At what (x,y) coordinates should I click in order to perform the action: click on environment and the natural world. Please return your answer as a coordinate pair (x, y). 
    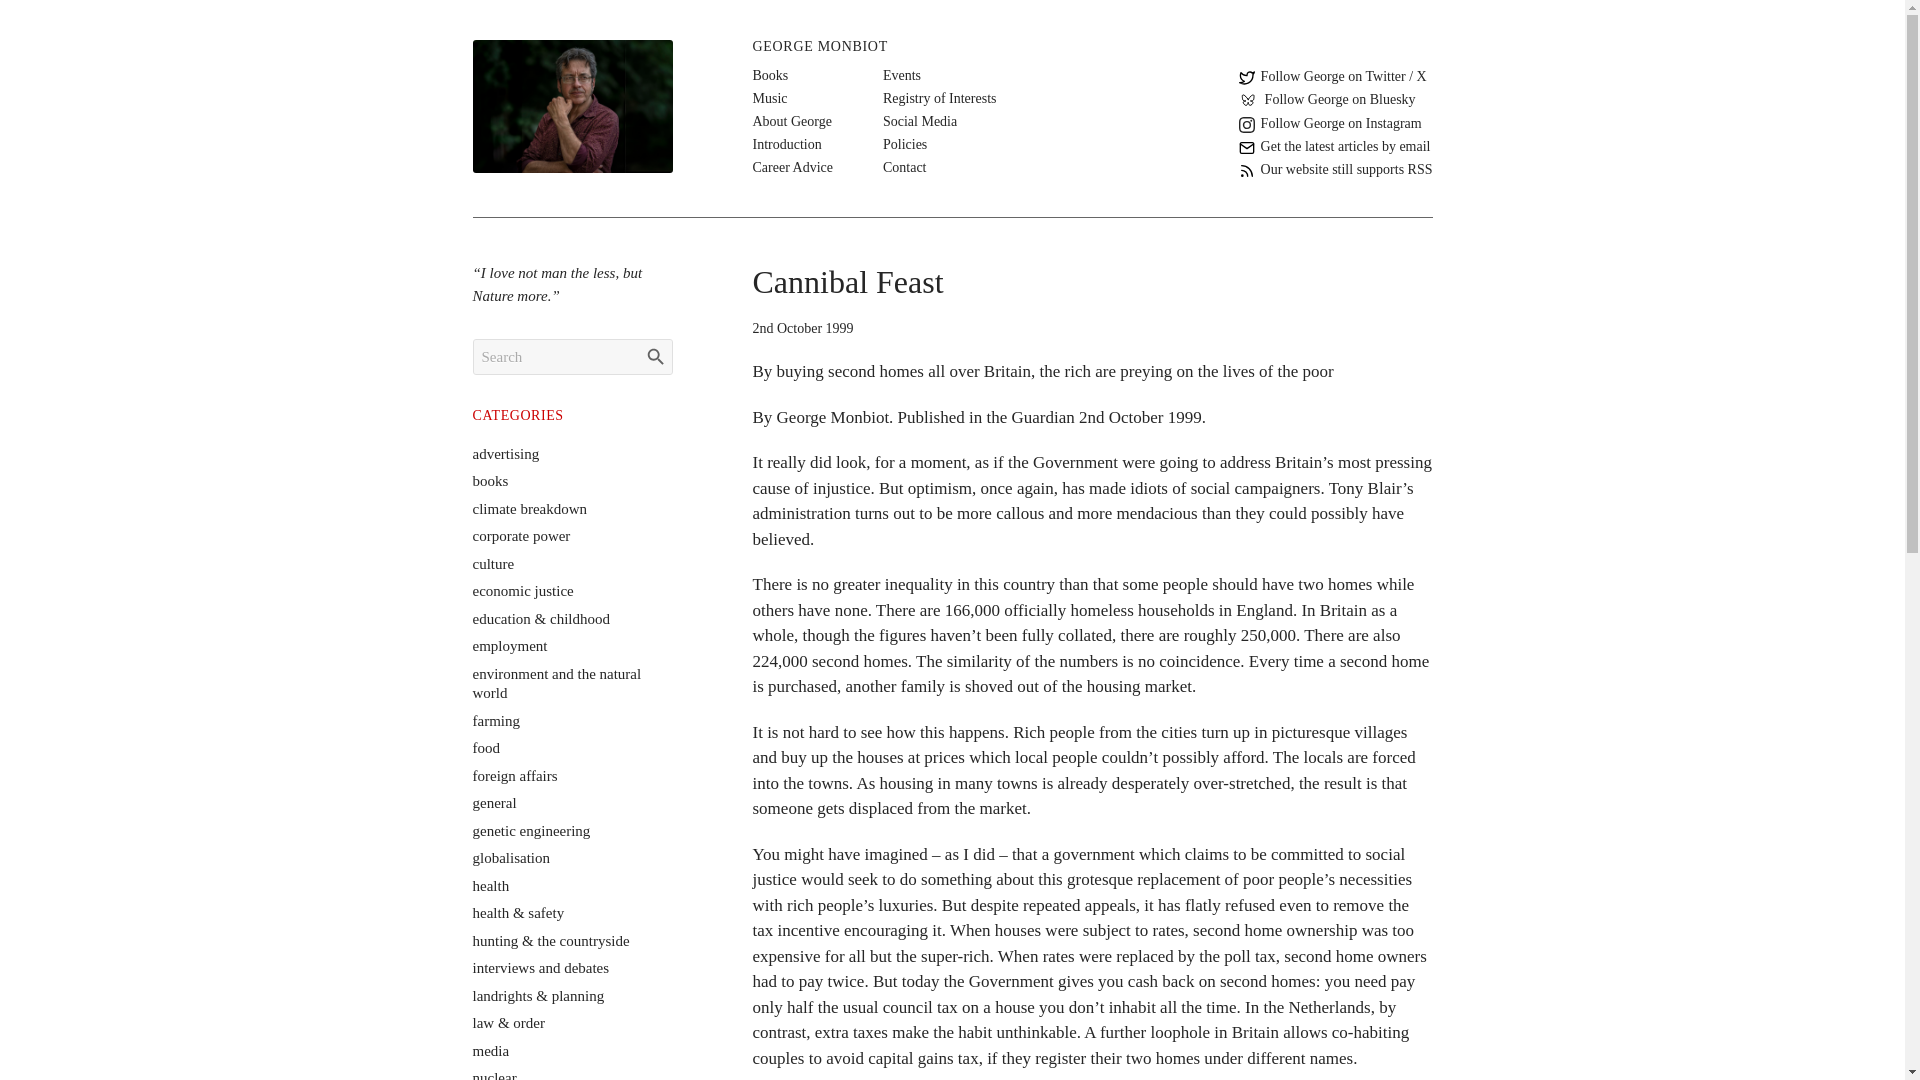
    Looking at the image, I should click on (556, 684).